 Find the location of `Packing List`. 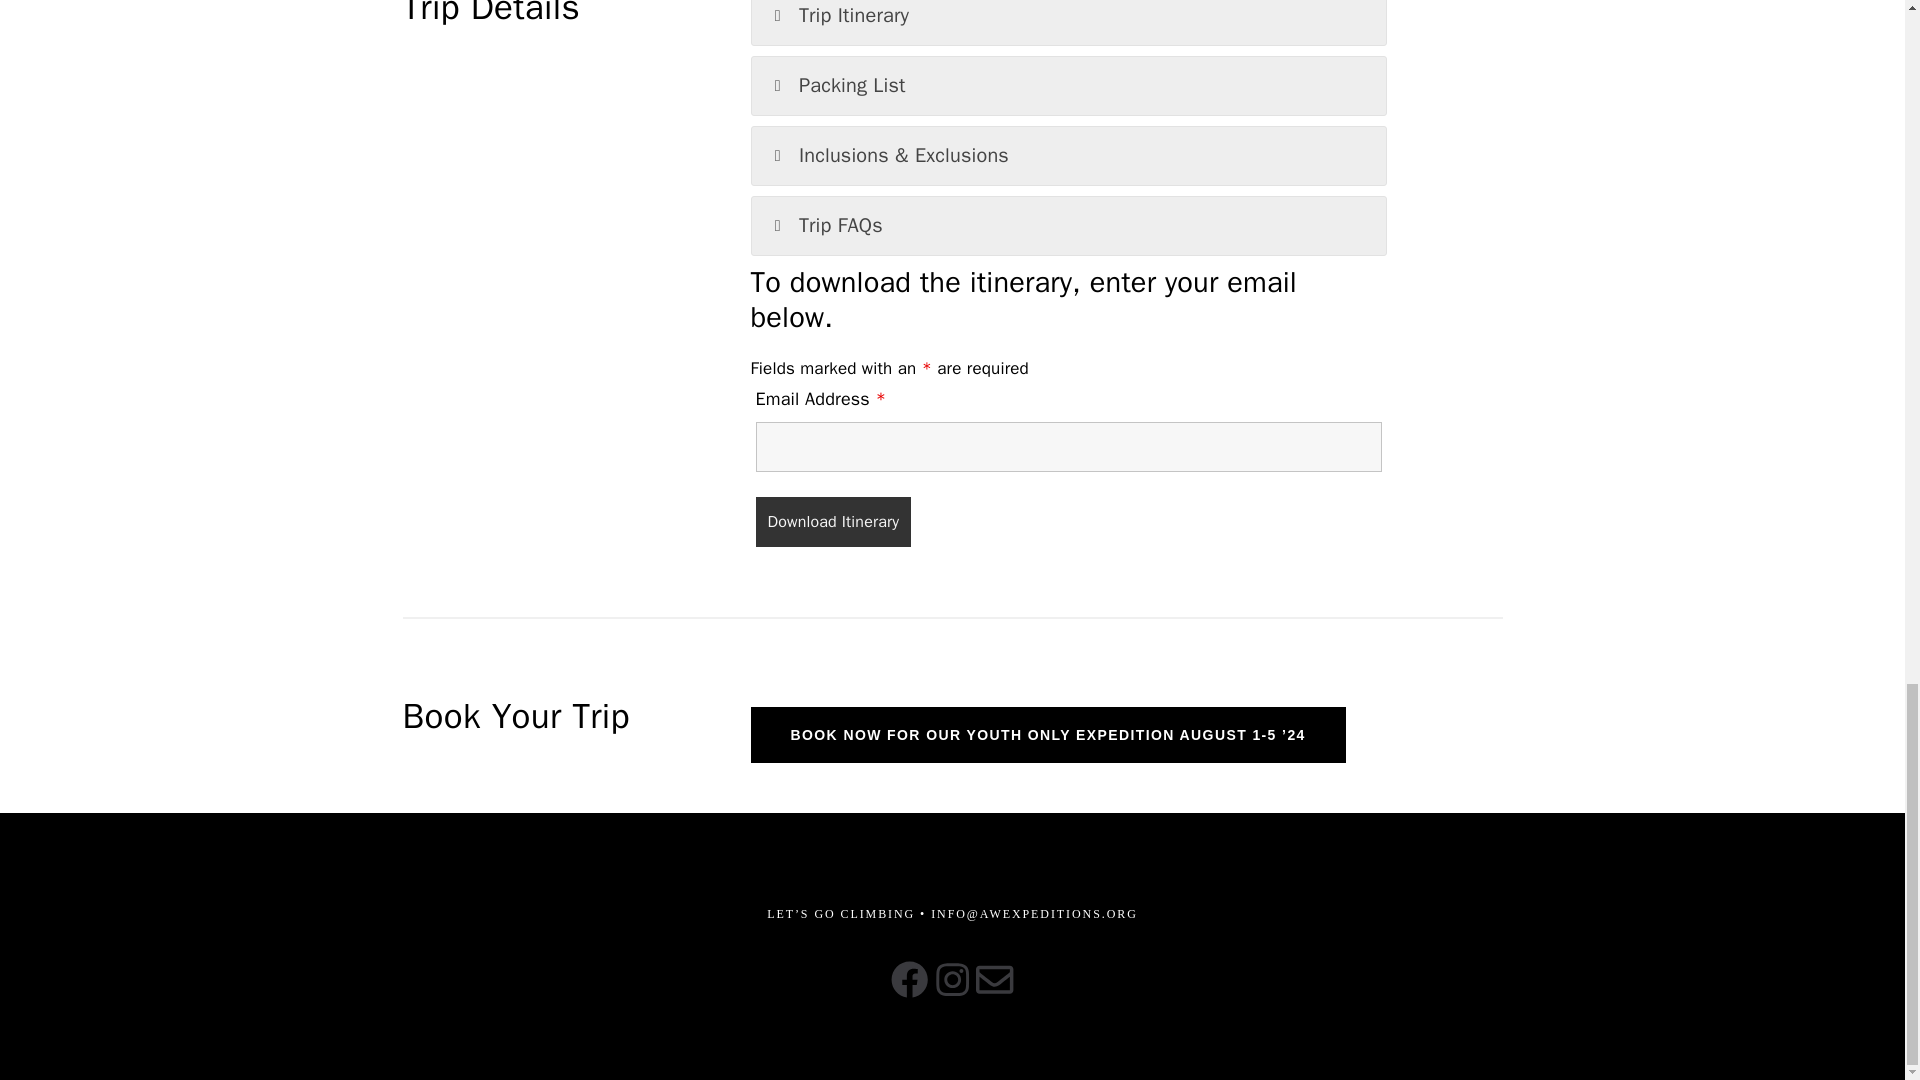

Packing List is located at coordinates (1069, 86).